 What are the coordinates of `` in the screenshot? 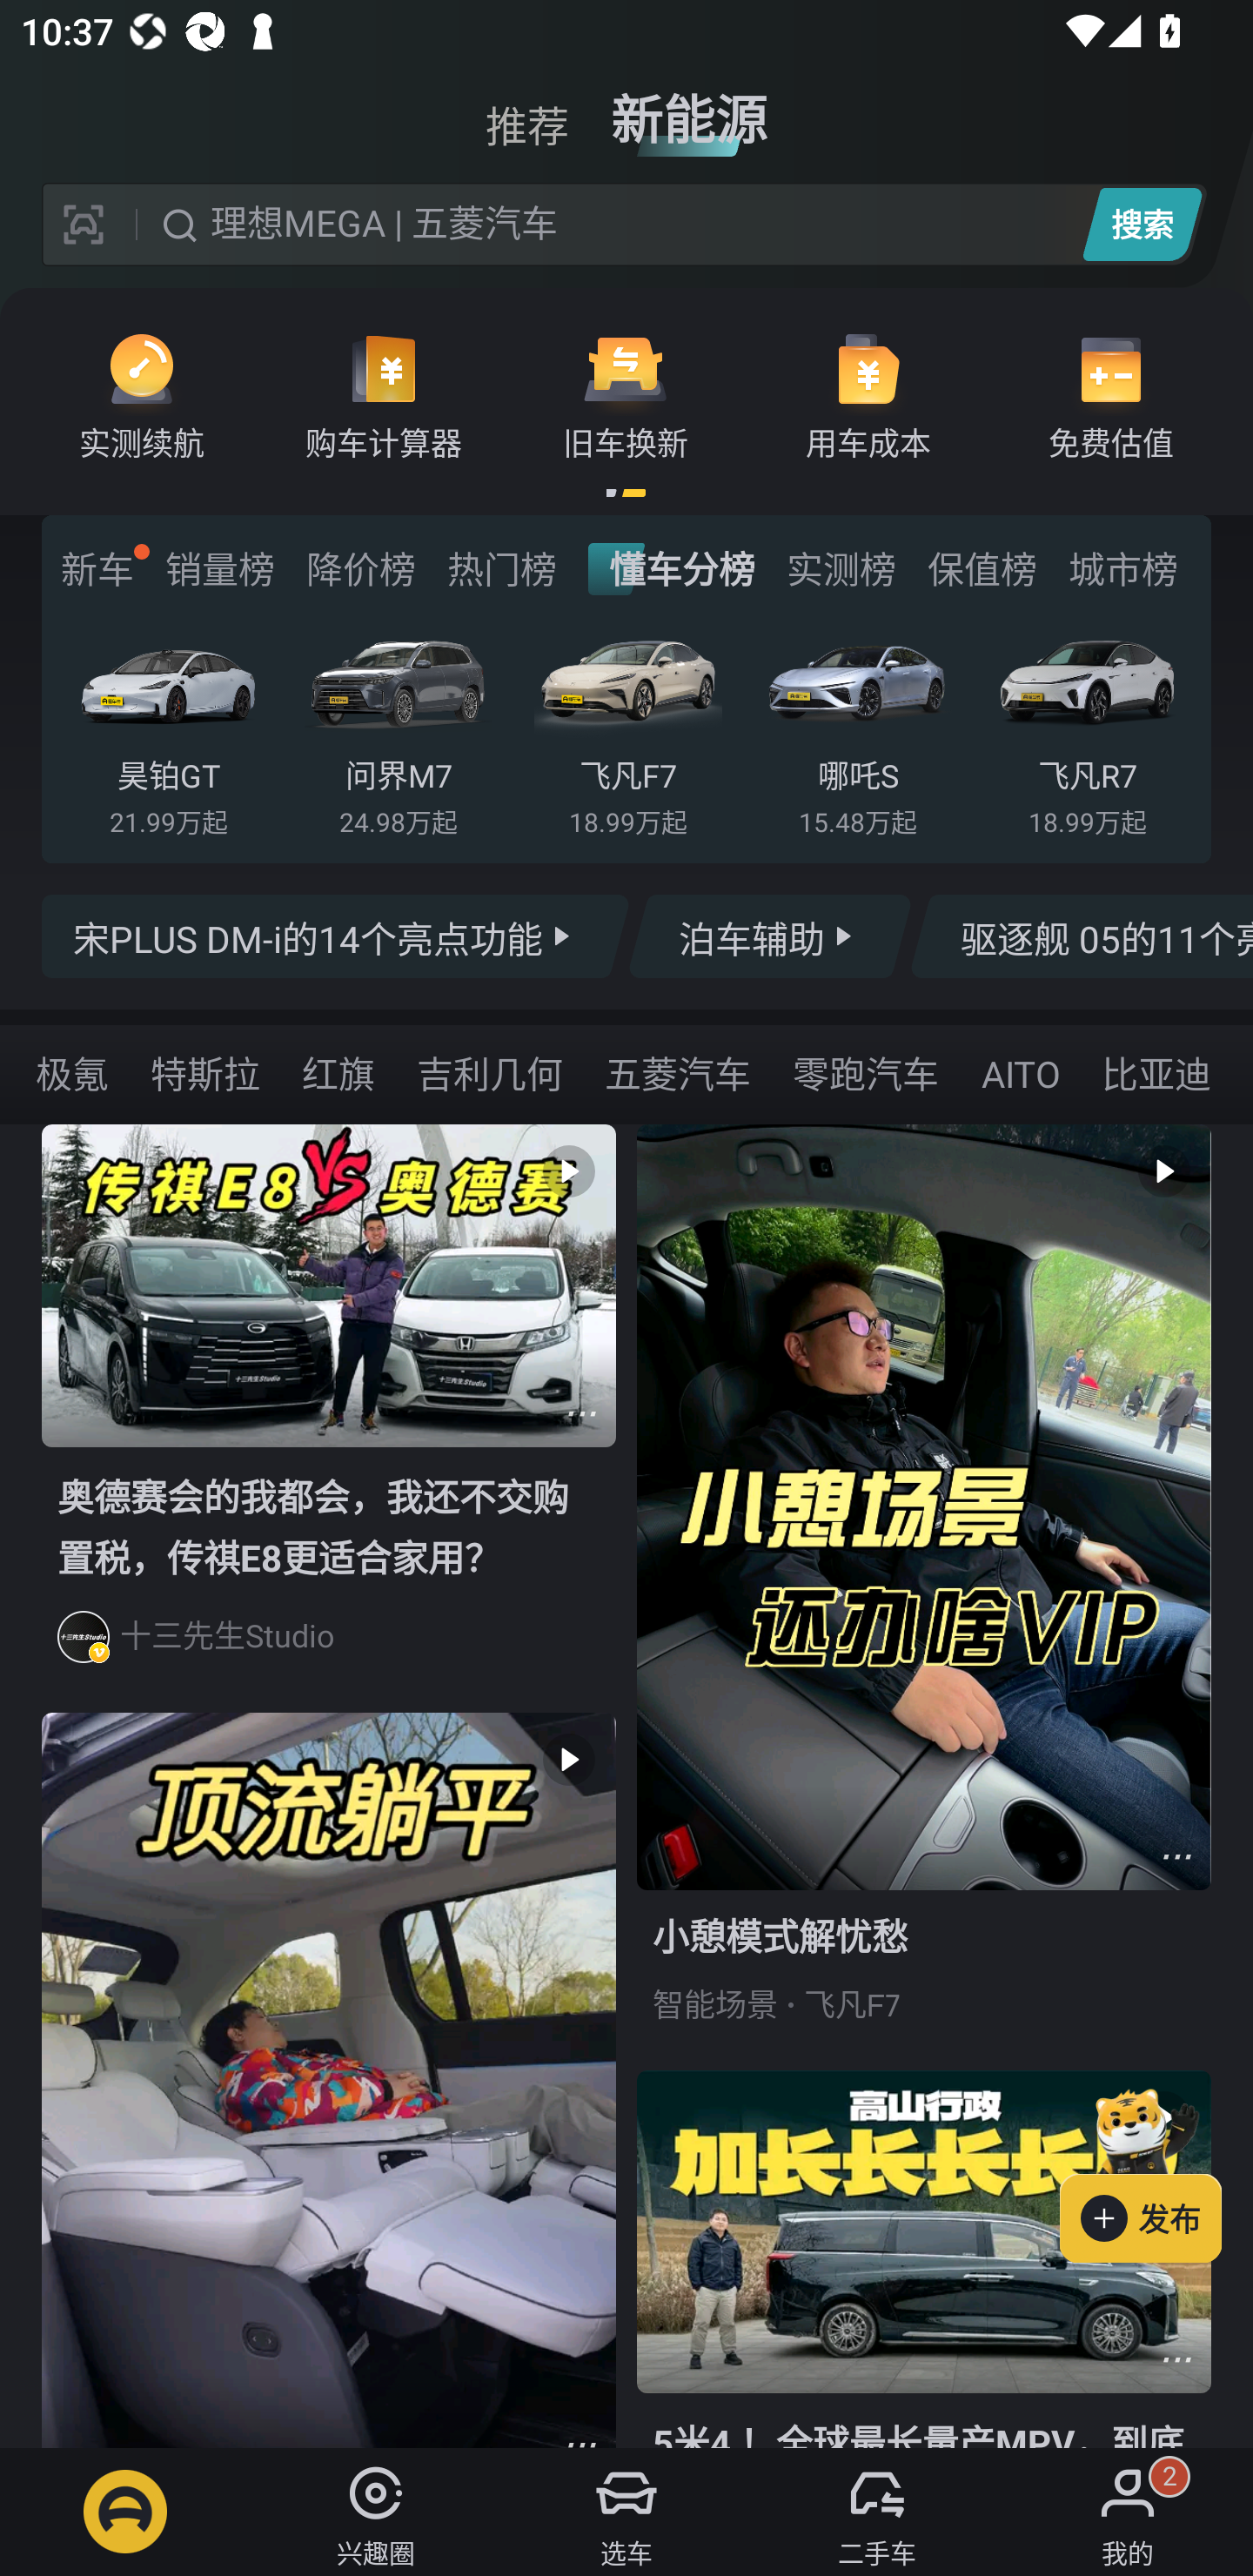 It's located at (1176, 1857).